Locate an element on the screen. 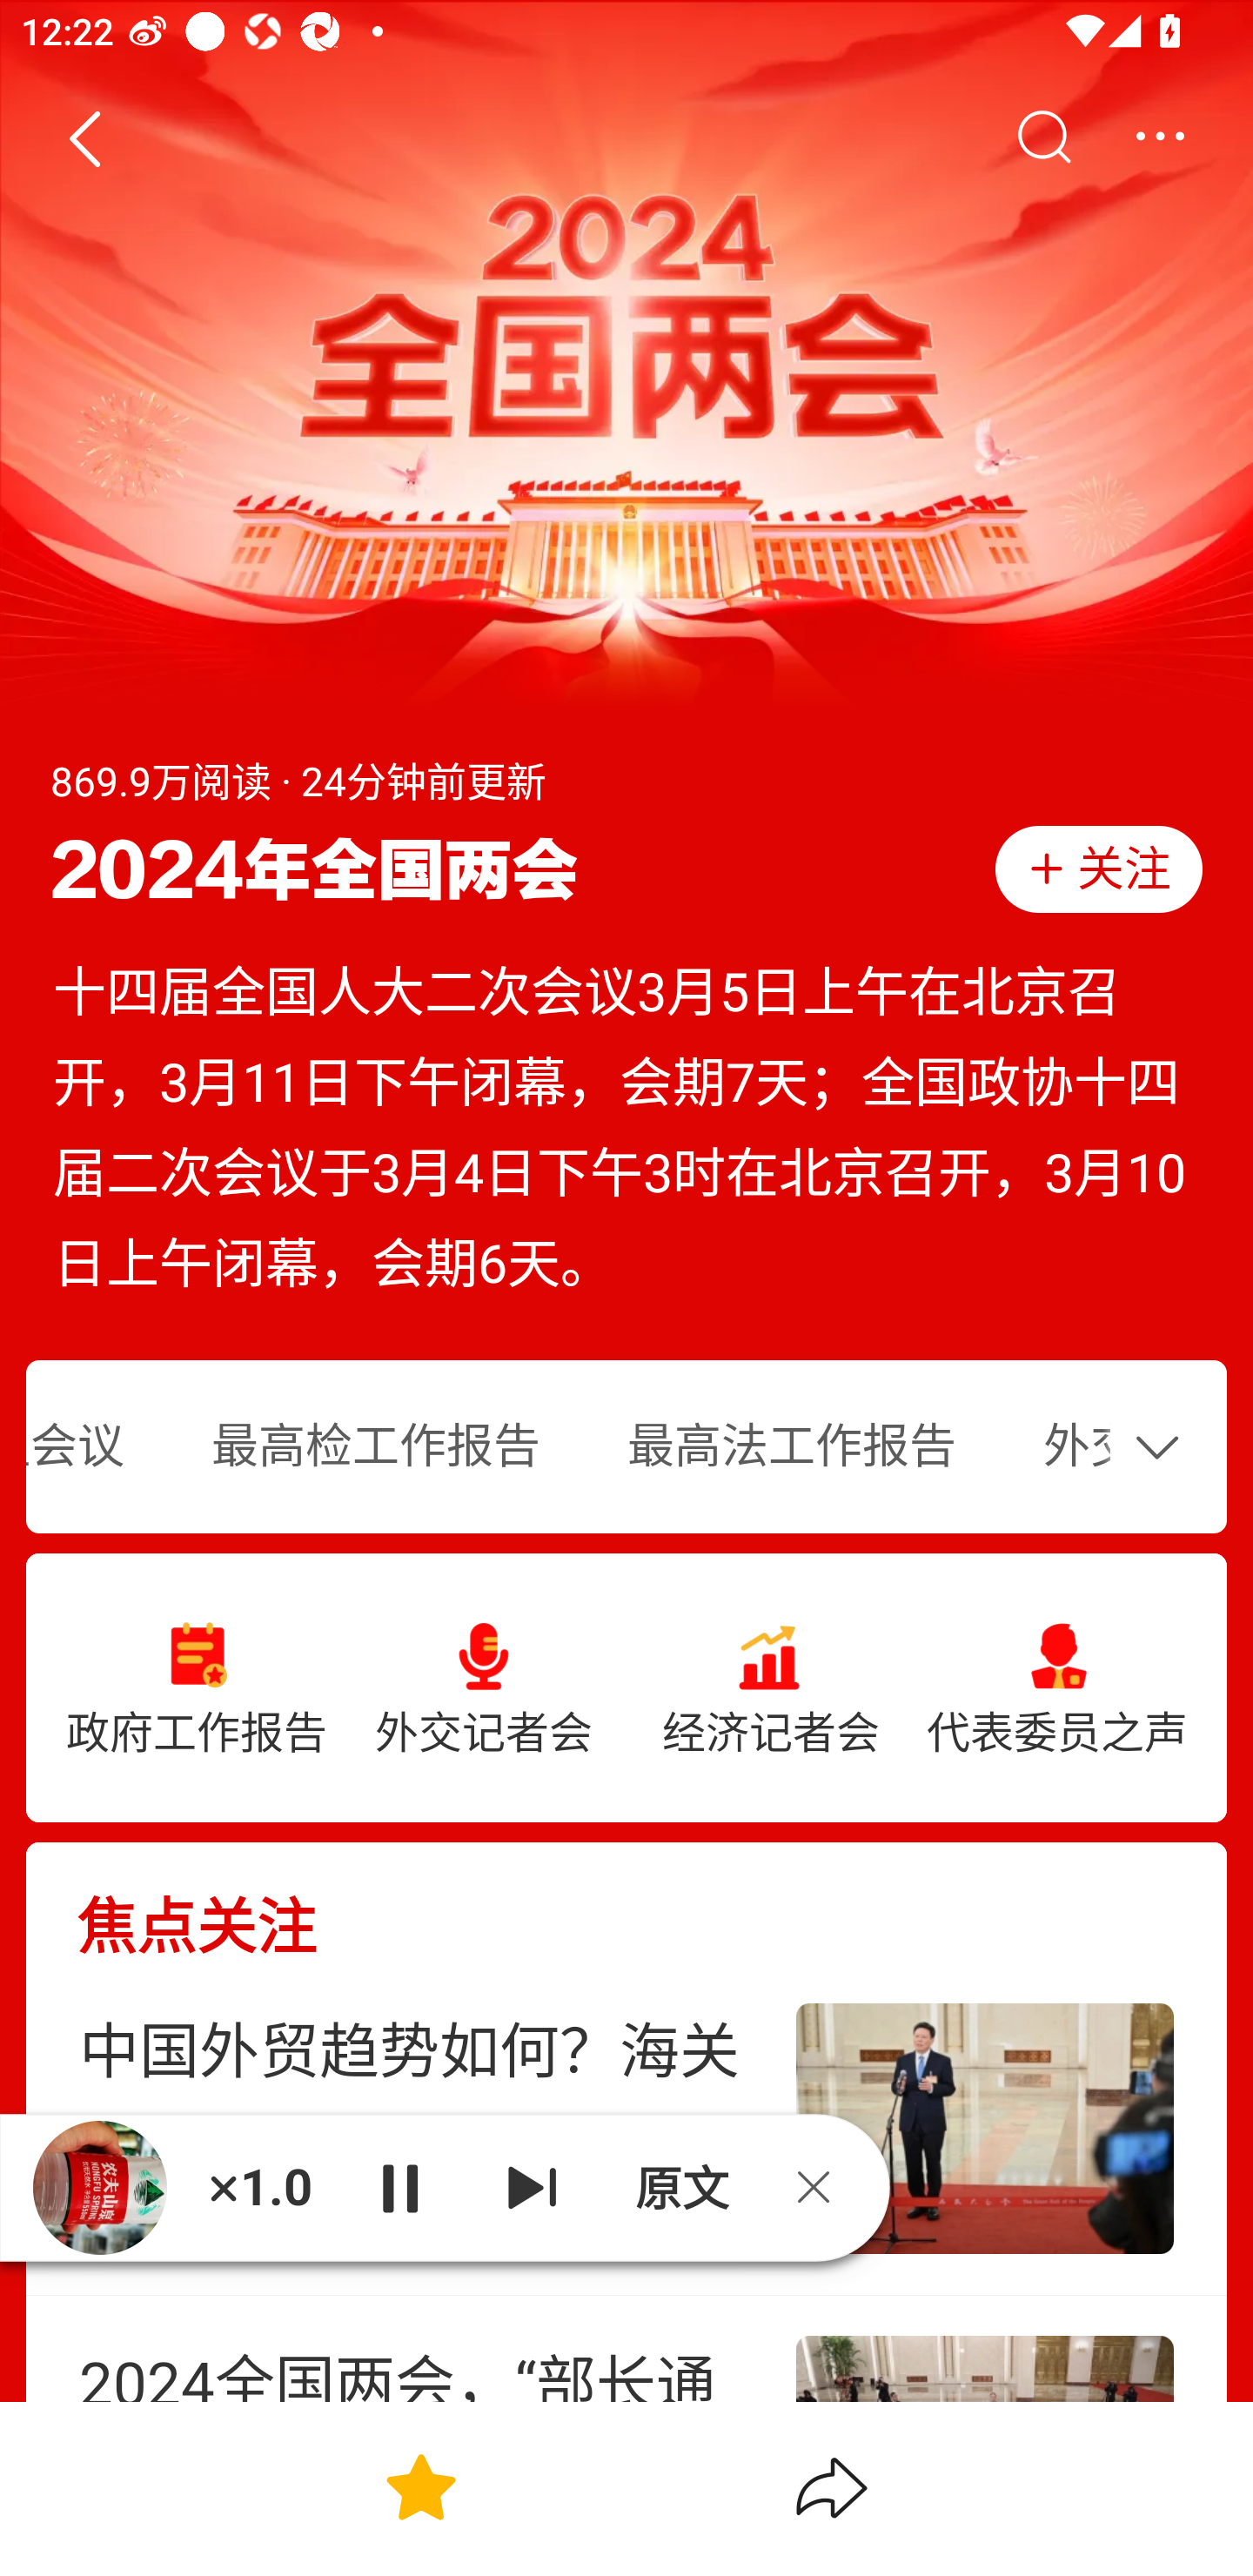  最高法工作报告 is located at coordinates (792, 1447).